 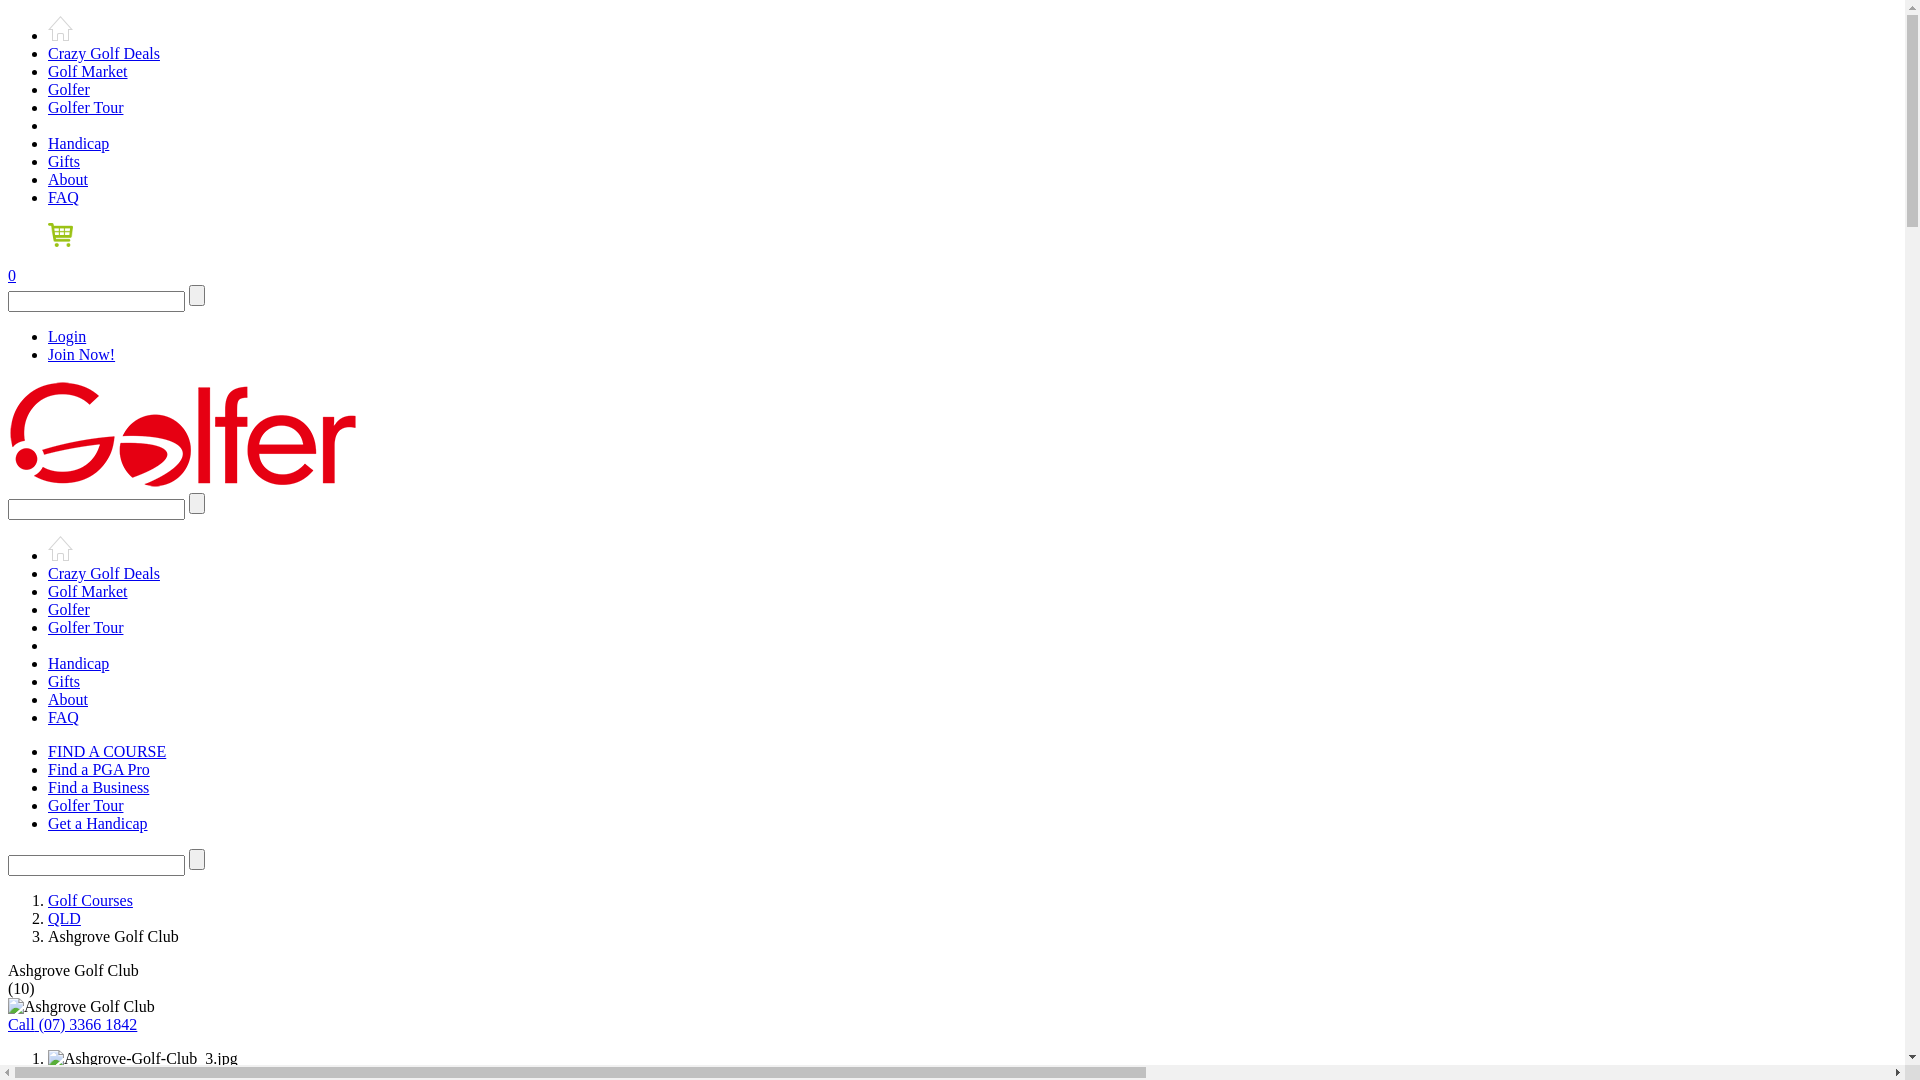 I want to click on Gifts, so click(x=64, y=682).